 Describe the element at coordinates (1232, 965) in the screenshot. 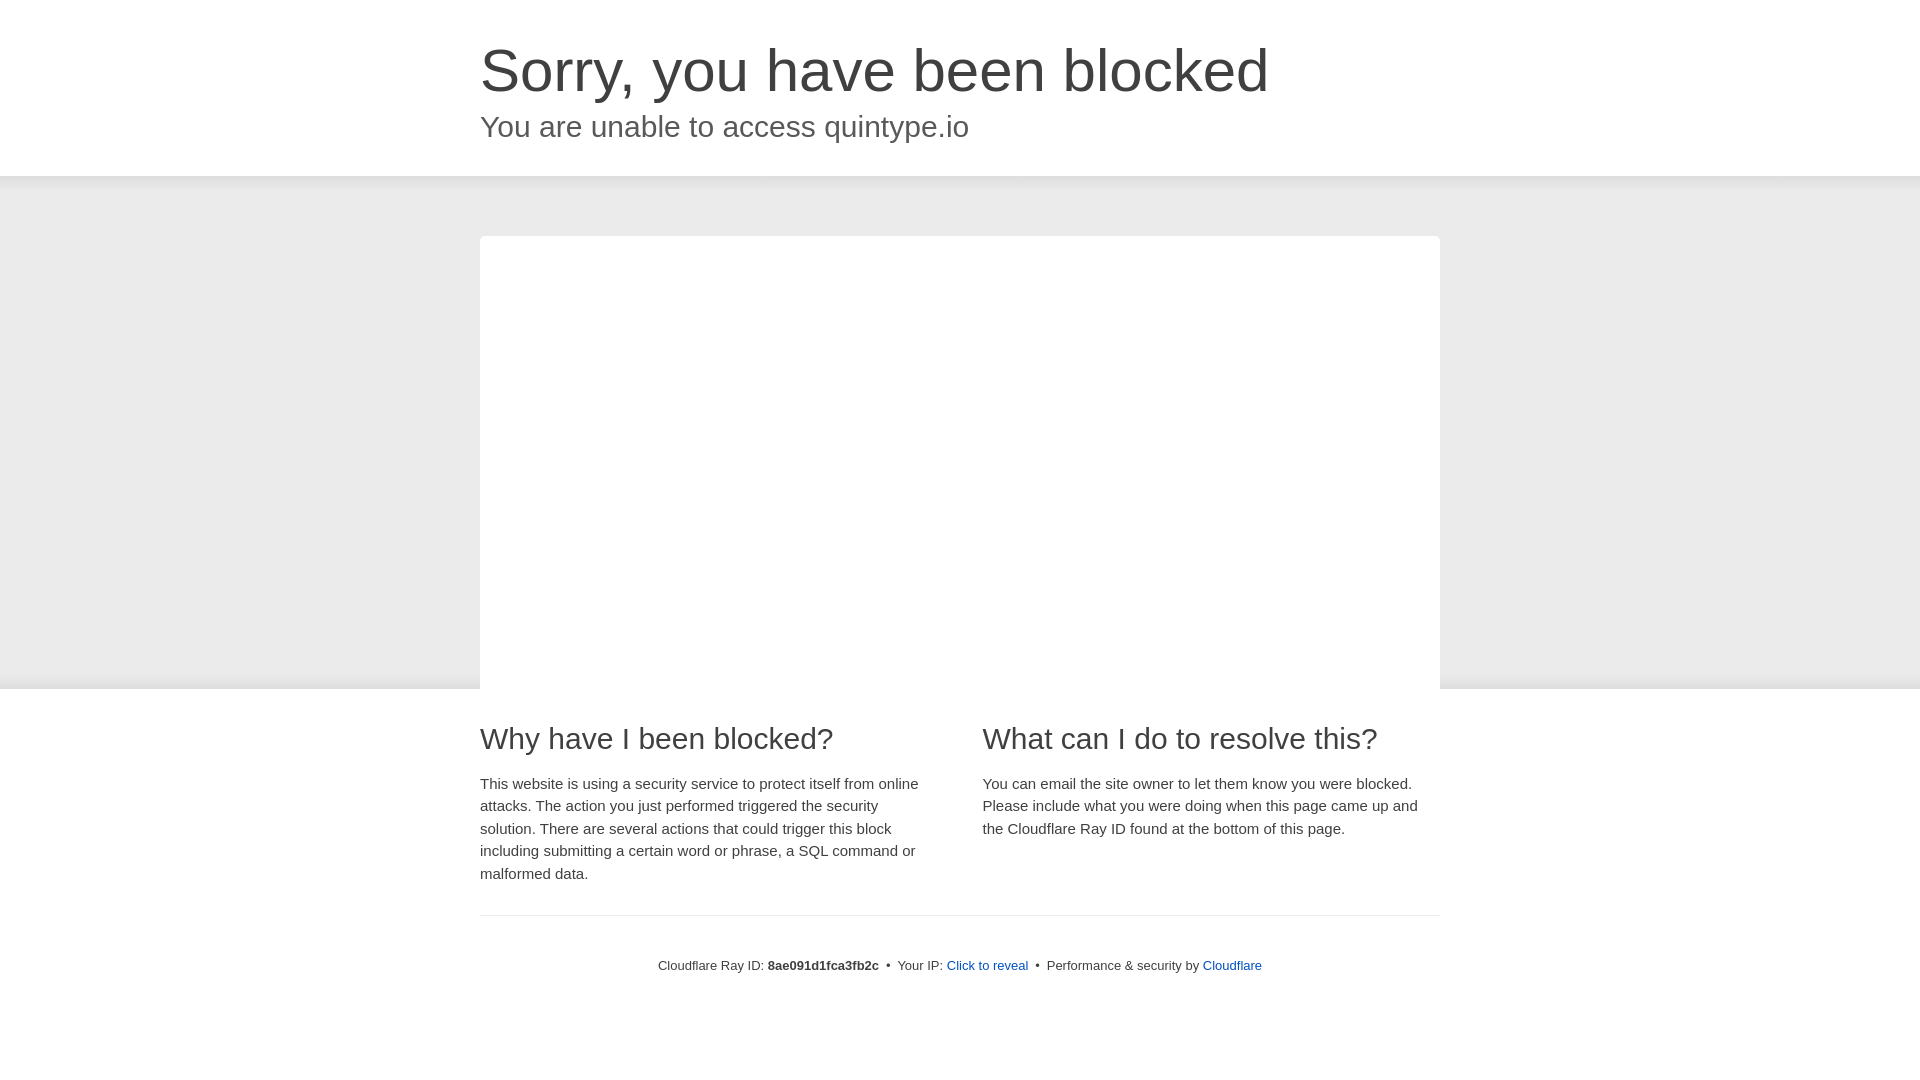

I see `Cloudflare` at that location.